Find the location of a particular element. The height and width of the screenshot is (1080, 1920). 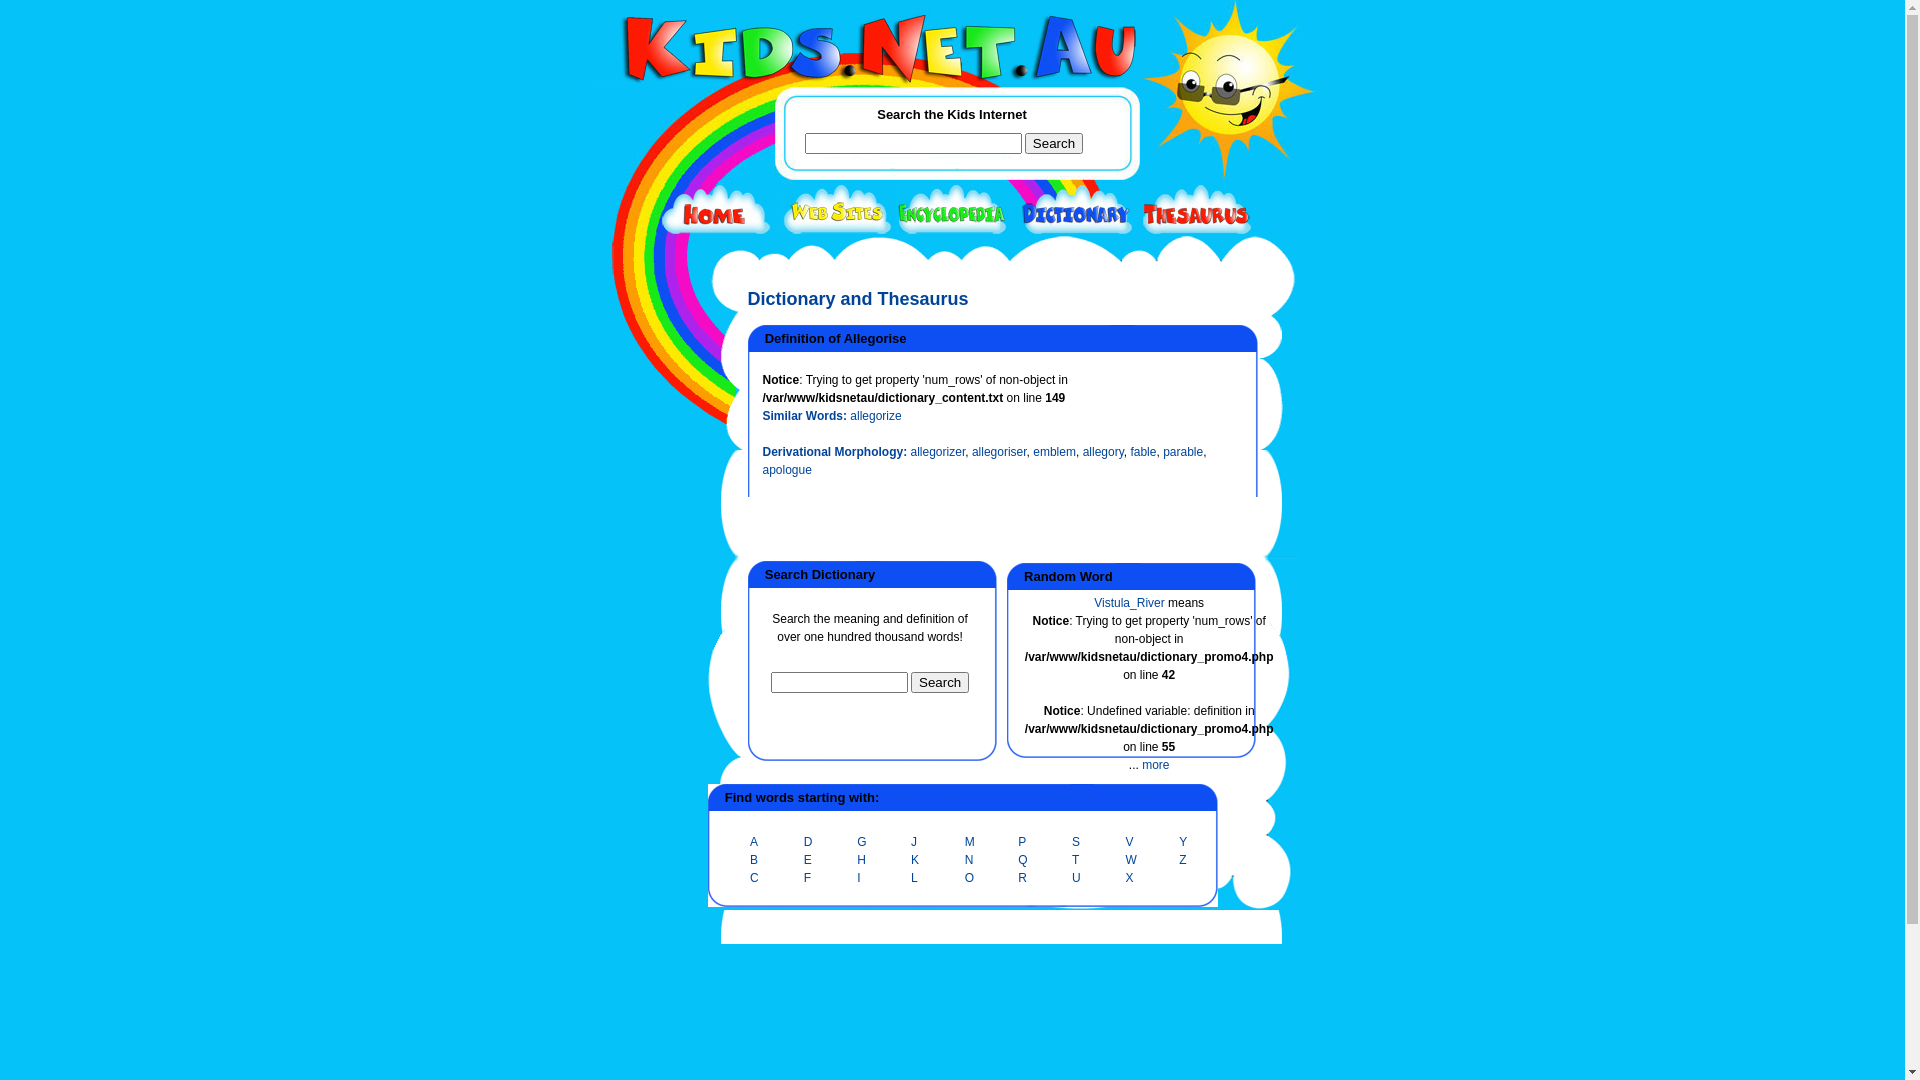

allegoriser is located at coordinates (1000, 452).